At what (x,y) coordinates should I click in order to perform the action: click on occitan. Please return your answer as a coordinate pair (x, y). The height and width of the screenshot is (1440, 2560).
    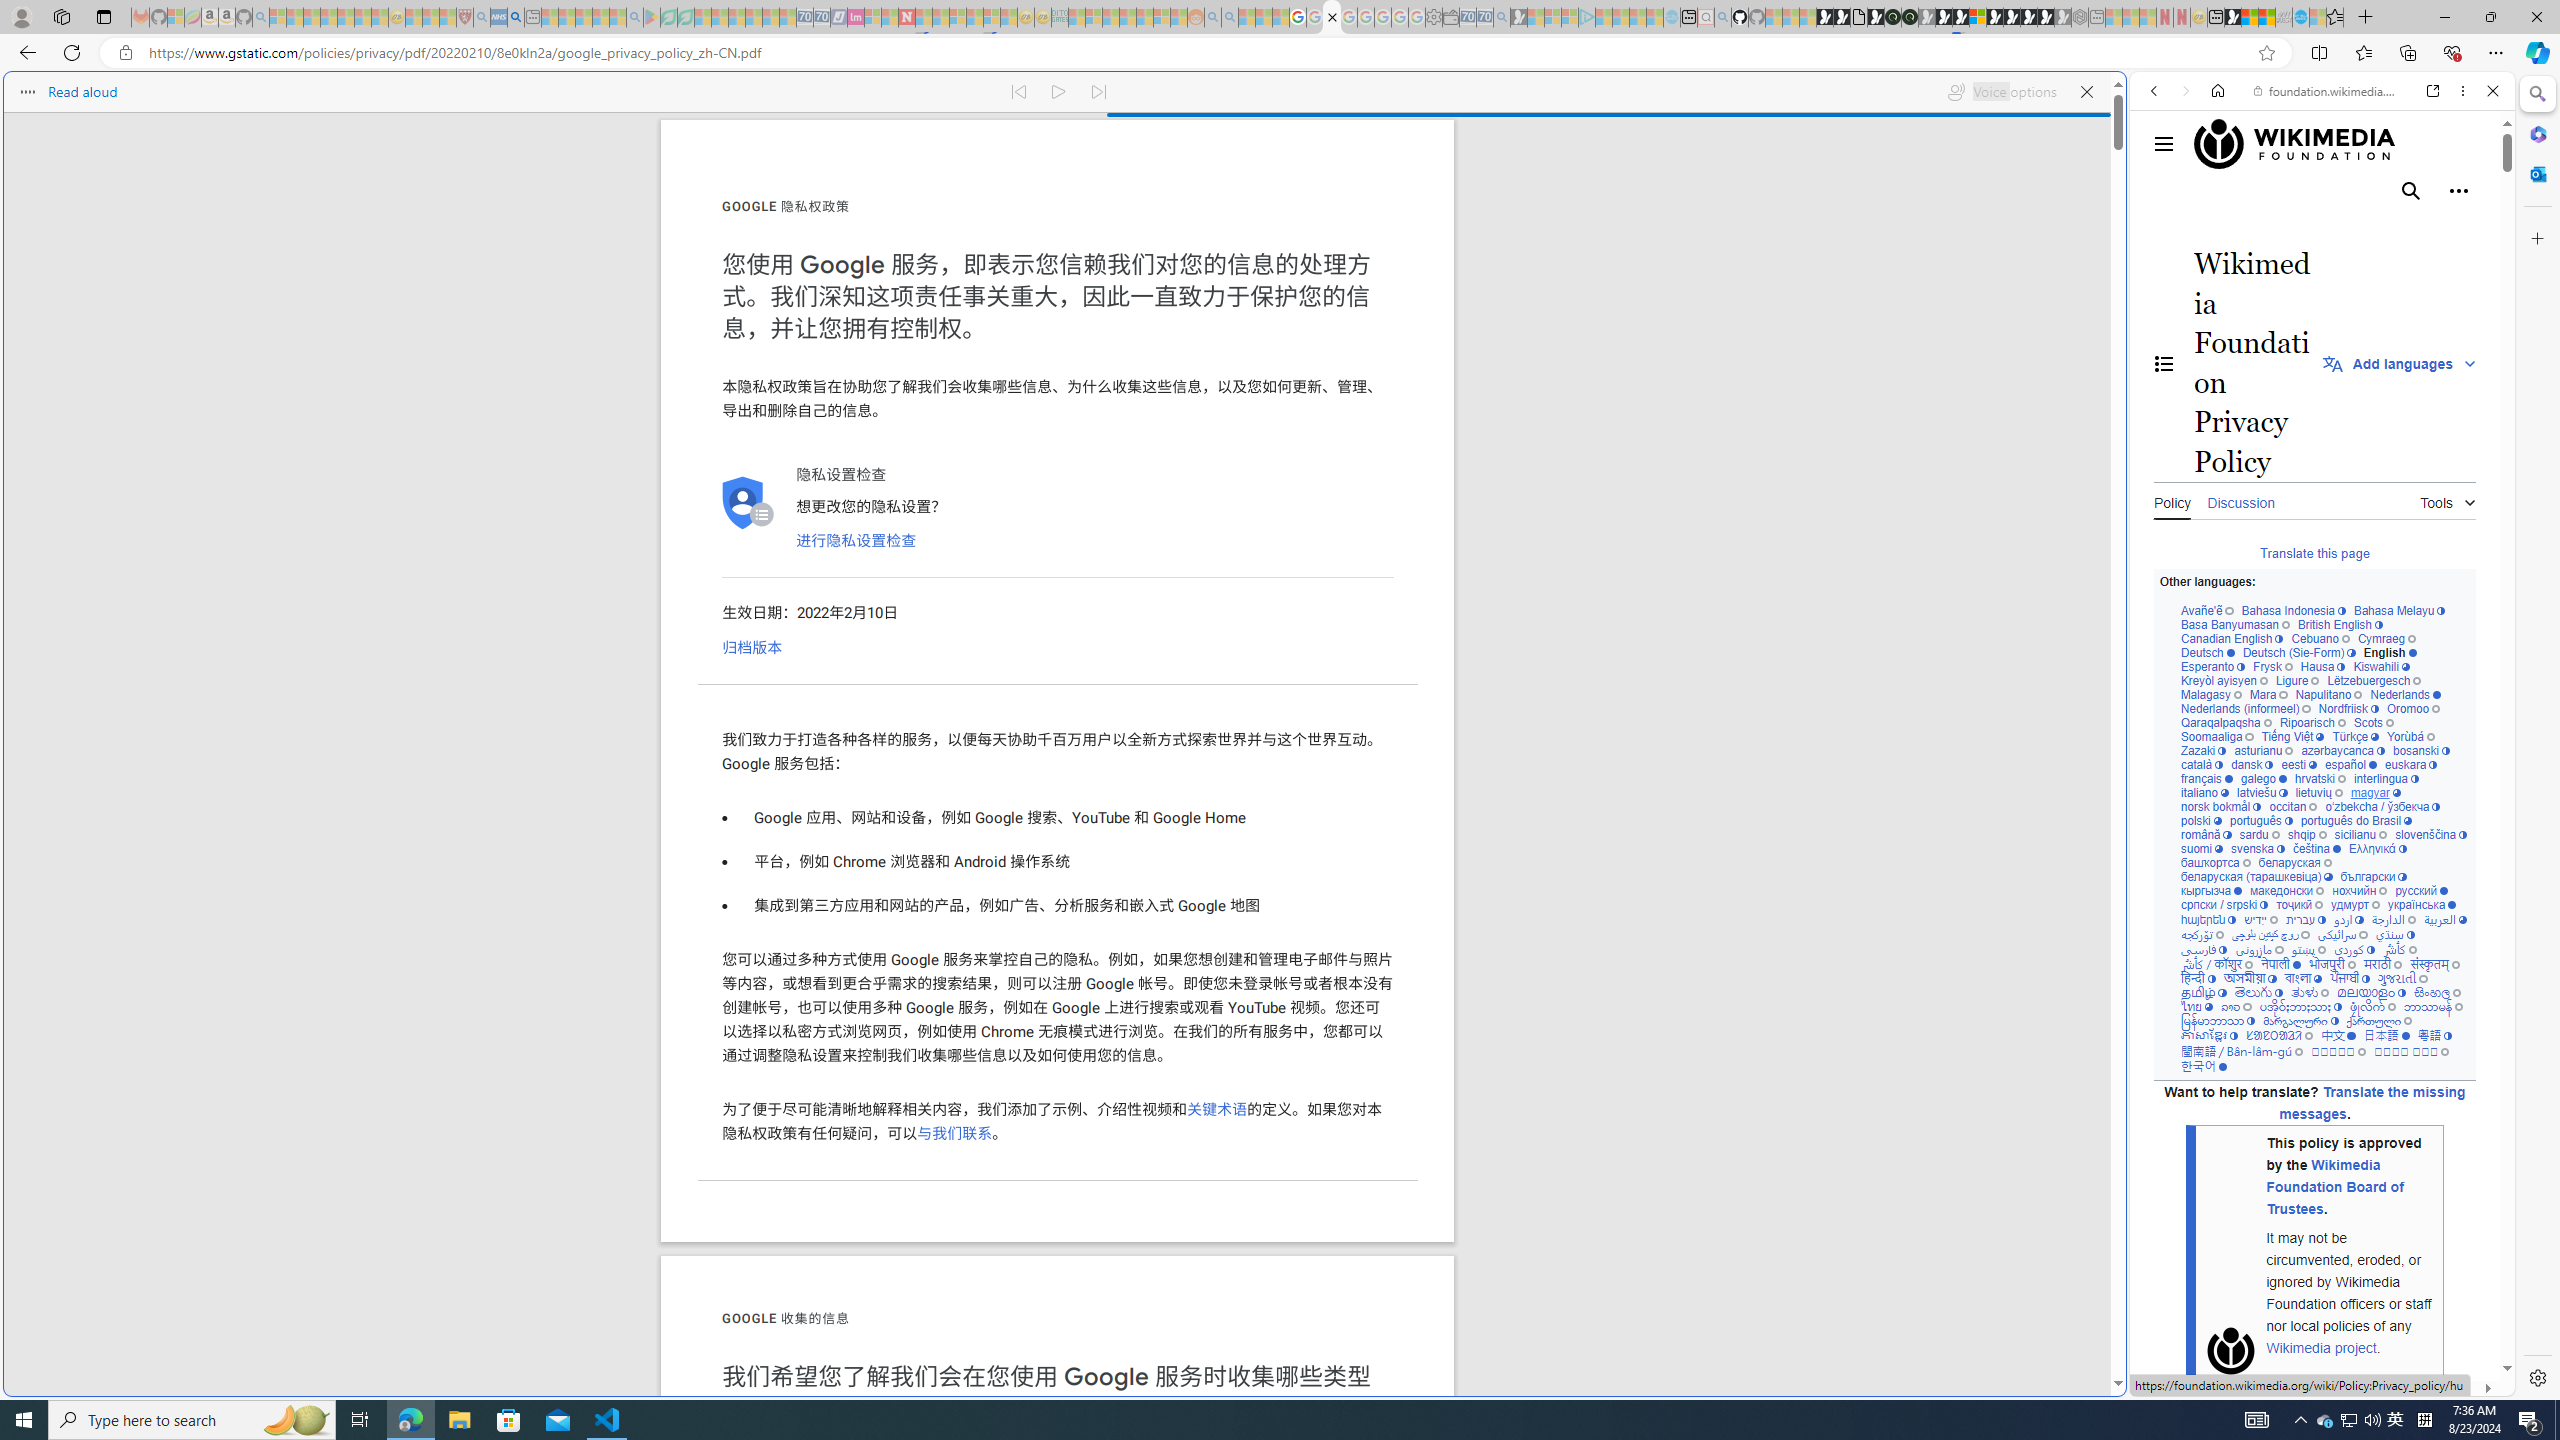
    Looking at the image, I should click on (2292, 808).